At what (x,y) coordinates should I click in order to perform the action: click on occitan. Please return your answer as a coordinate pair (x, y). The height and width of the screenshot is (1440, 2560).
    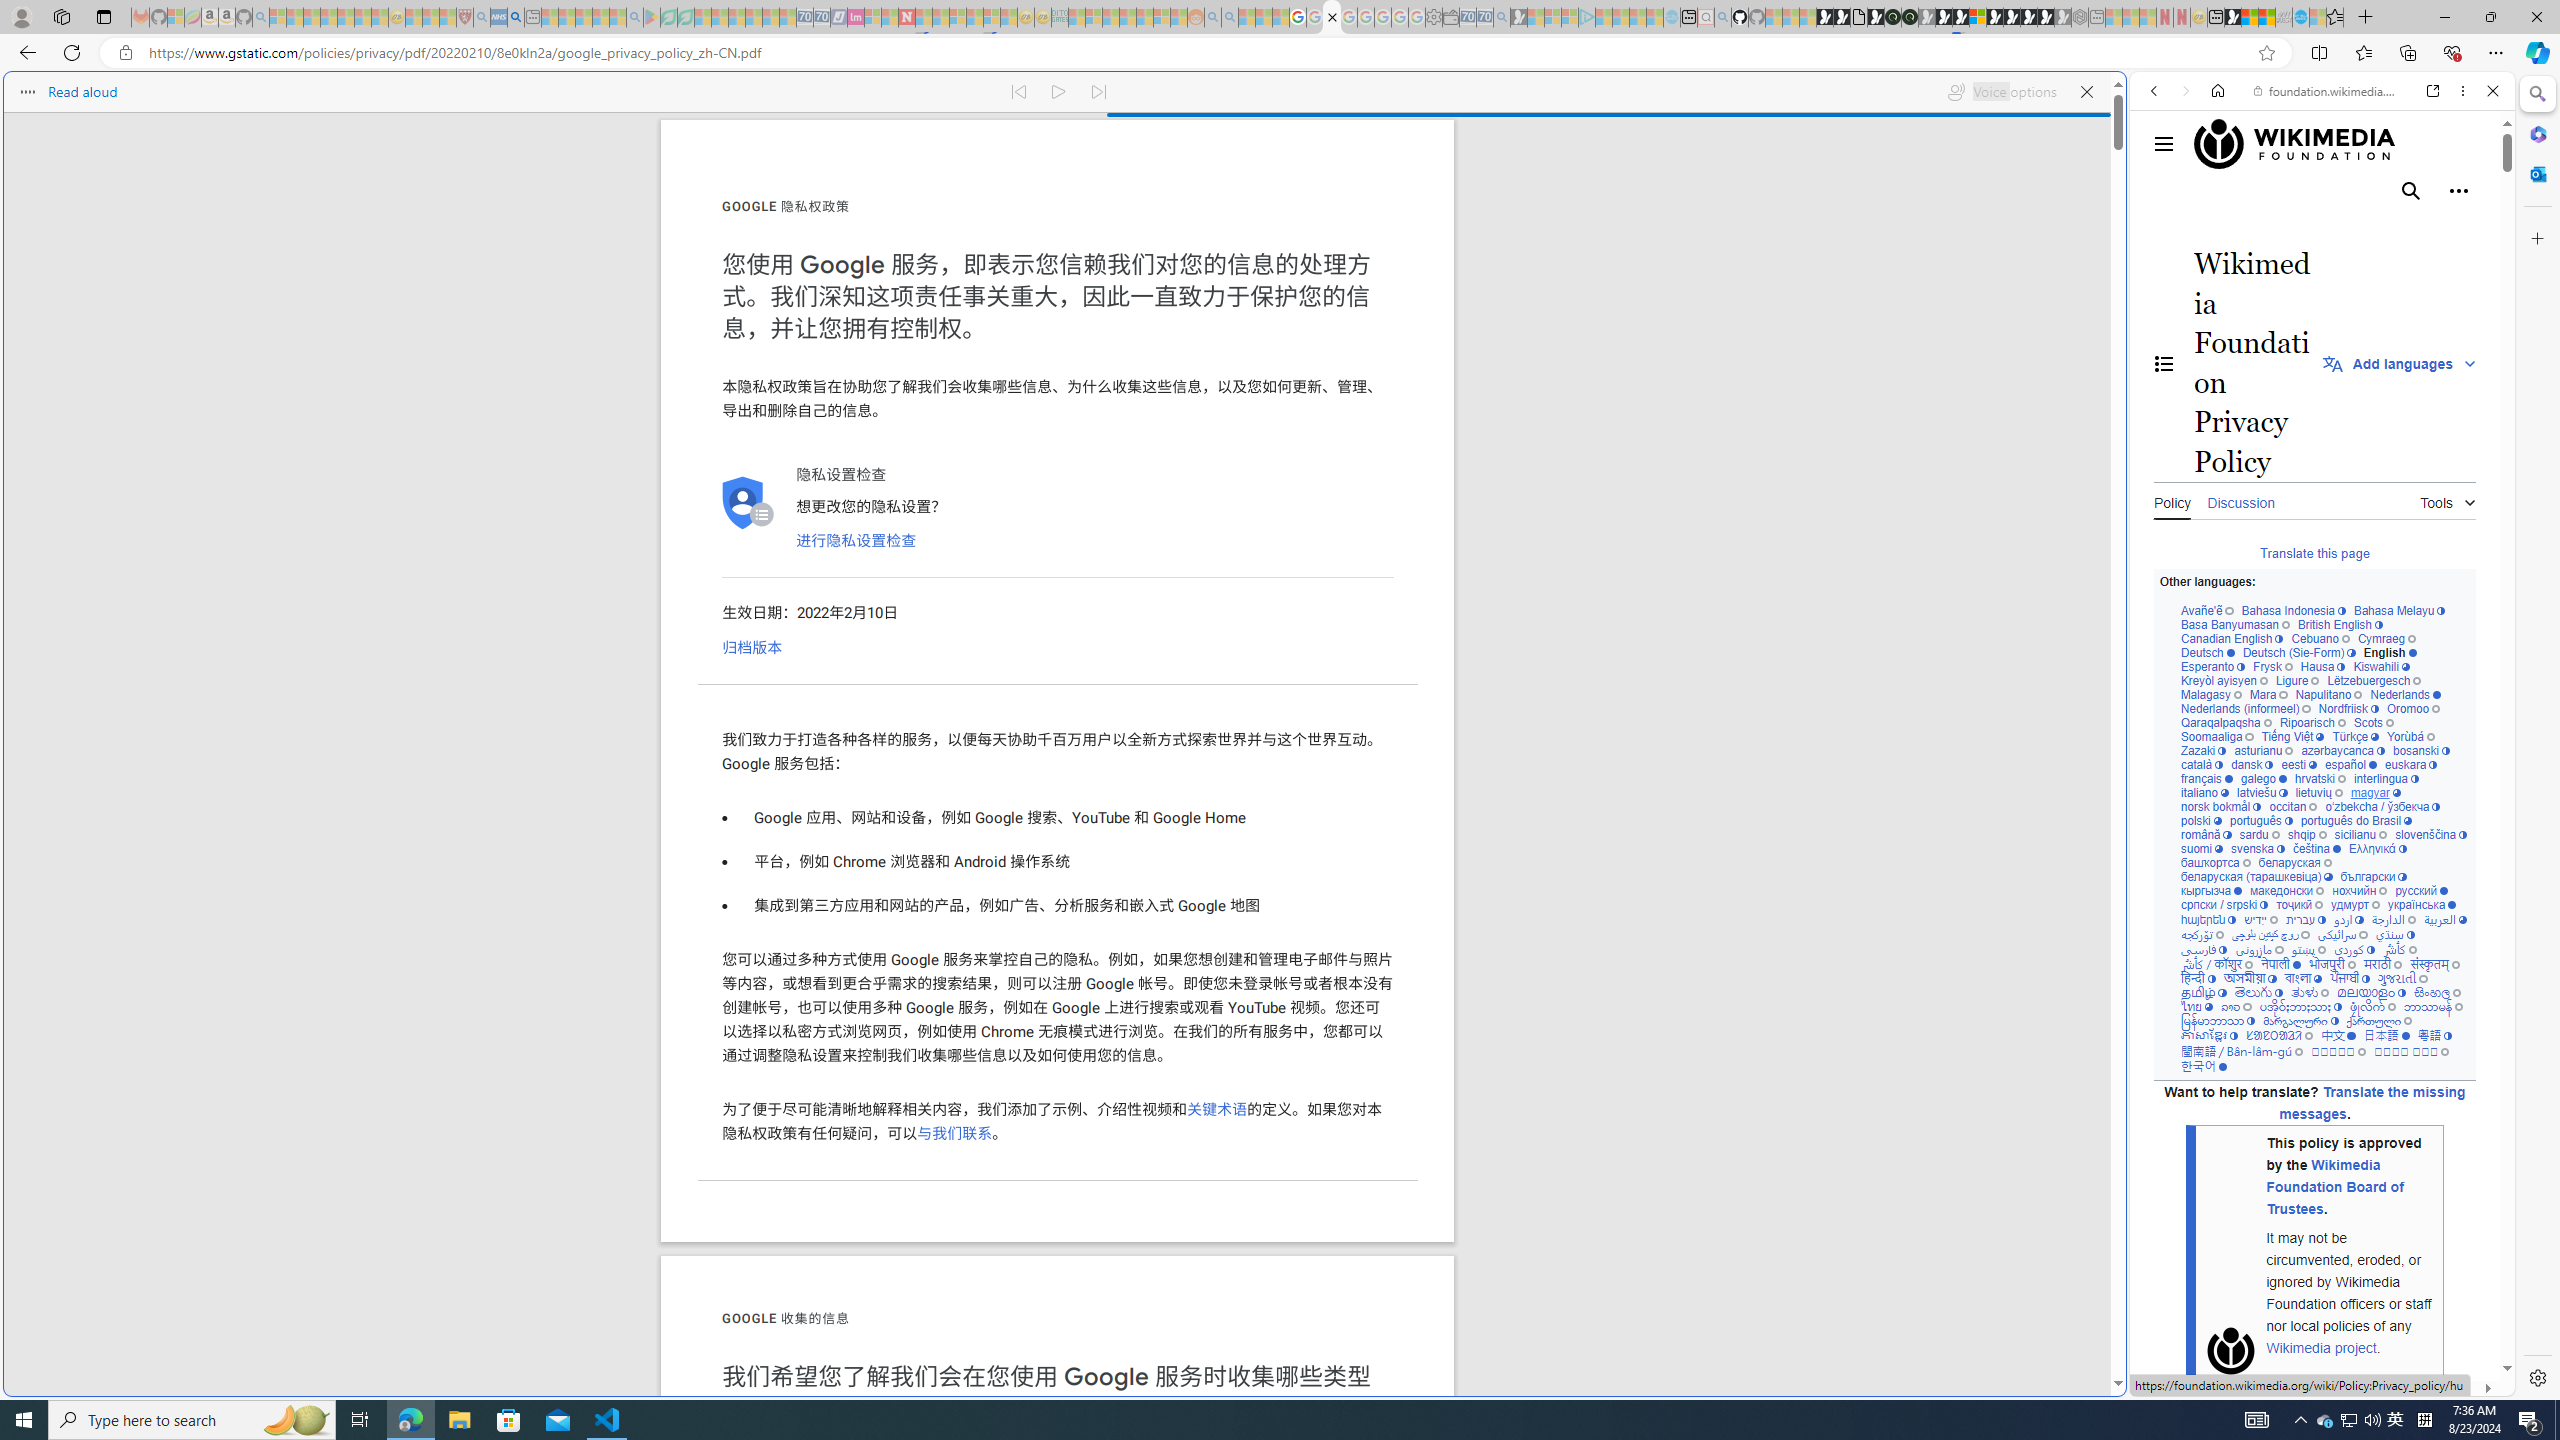
    Looking at the image, I should click on (2292, 808).